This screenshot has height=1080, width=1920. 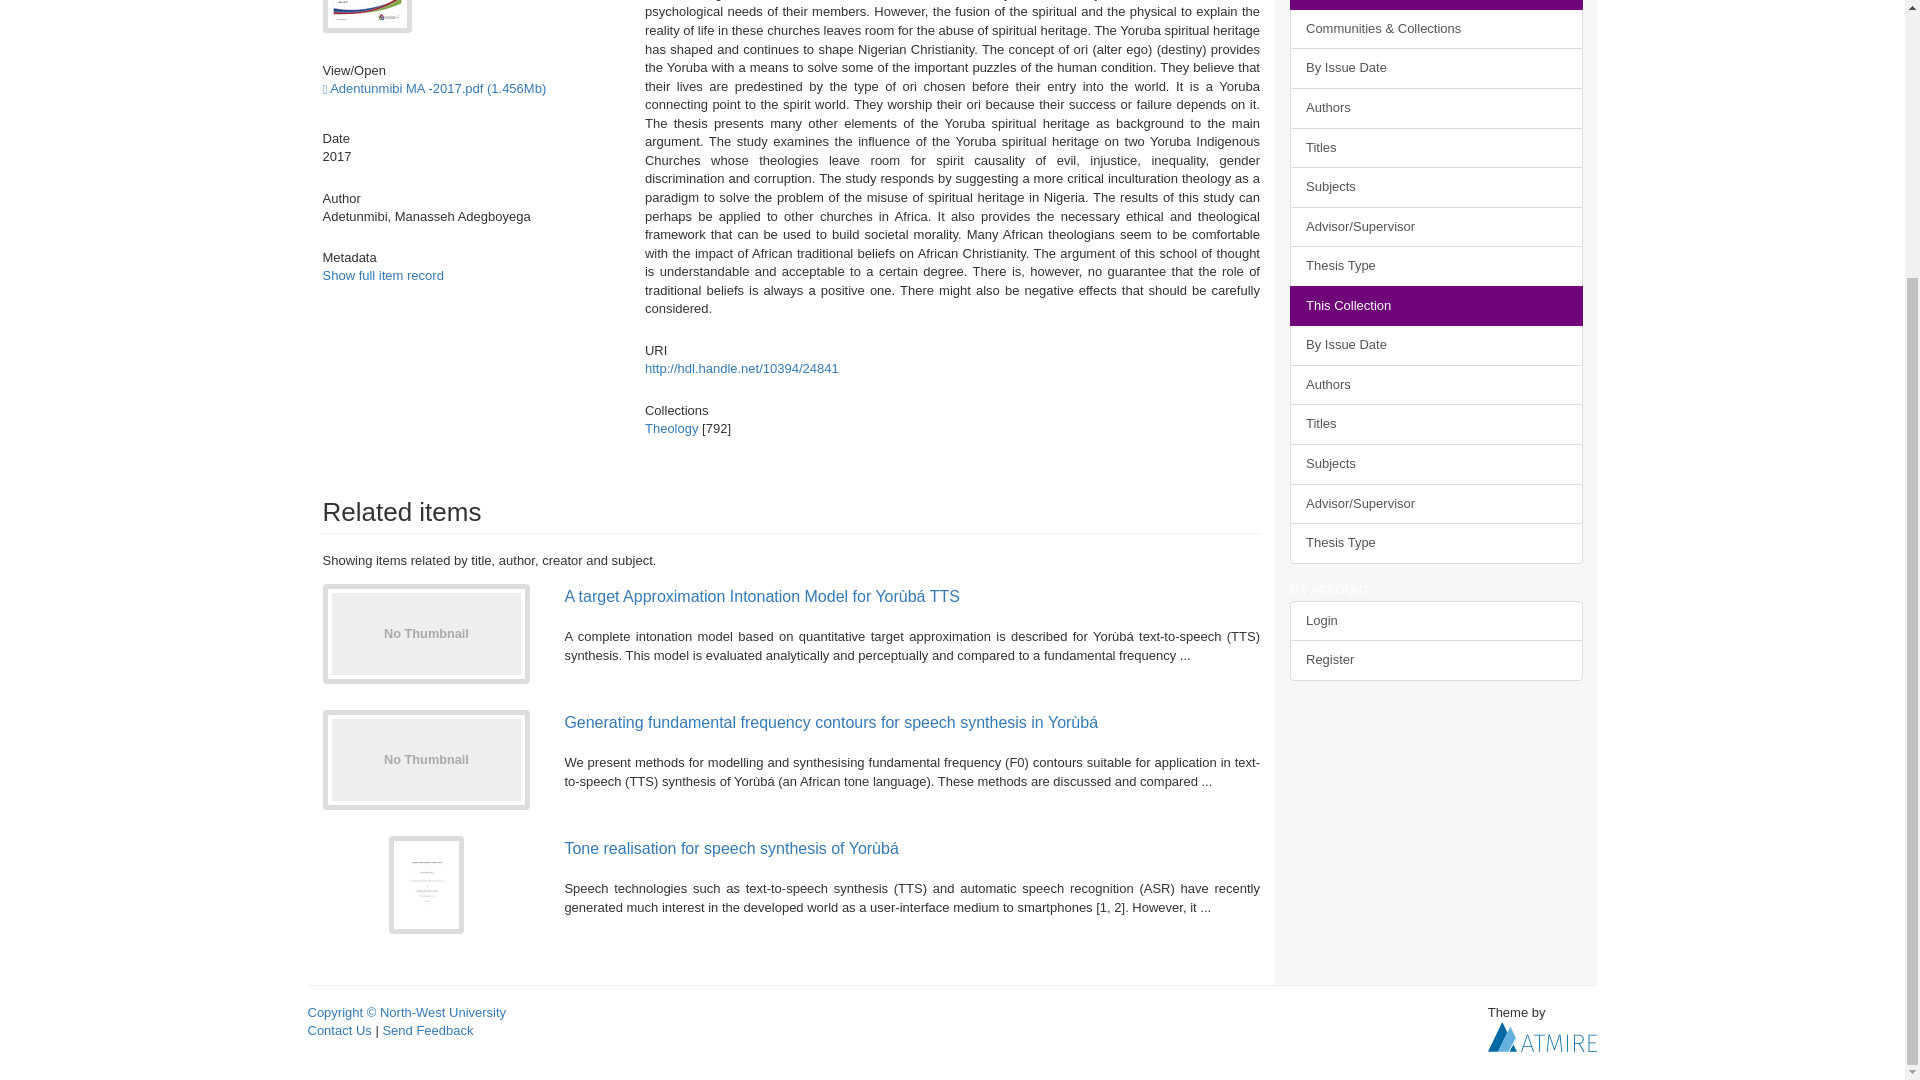 What do you see at coordinates (1436, 108) in the screenshot?
I see `Authors` at bounding box center [1436, 108].